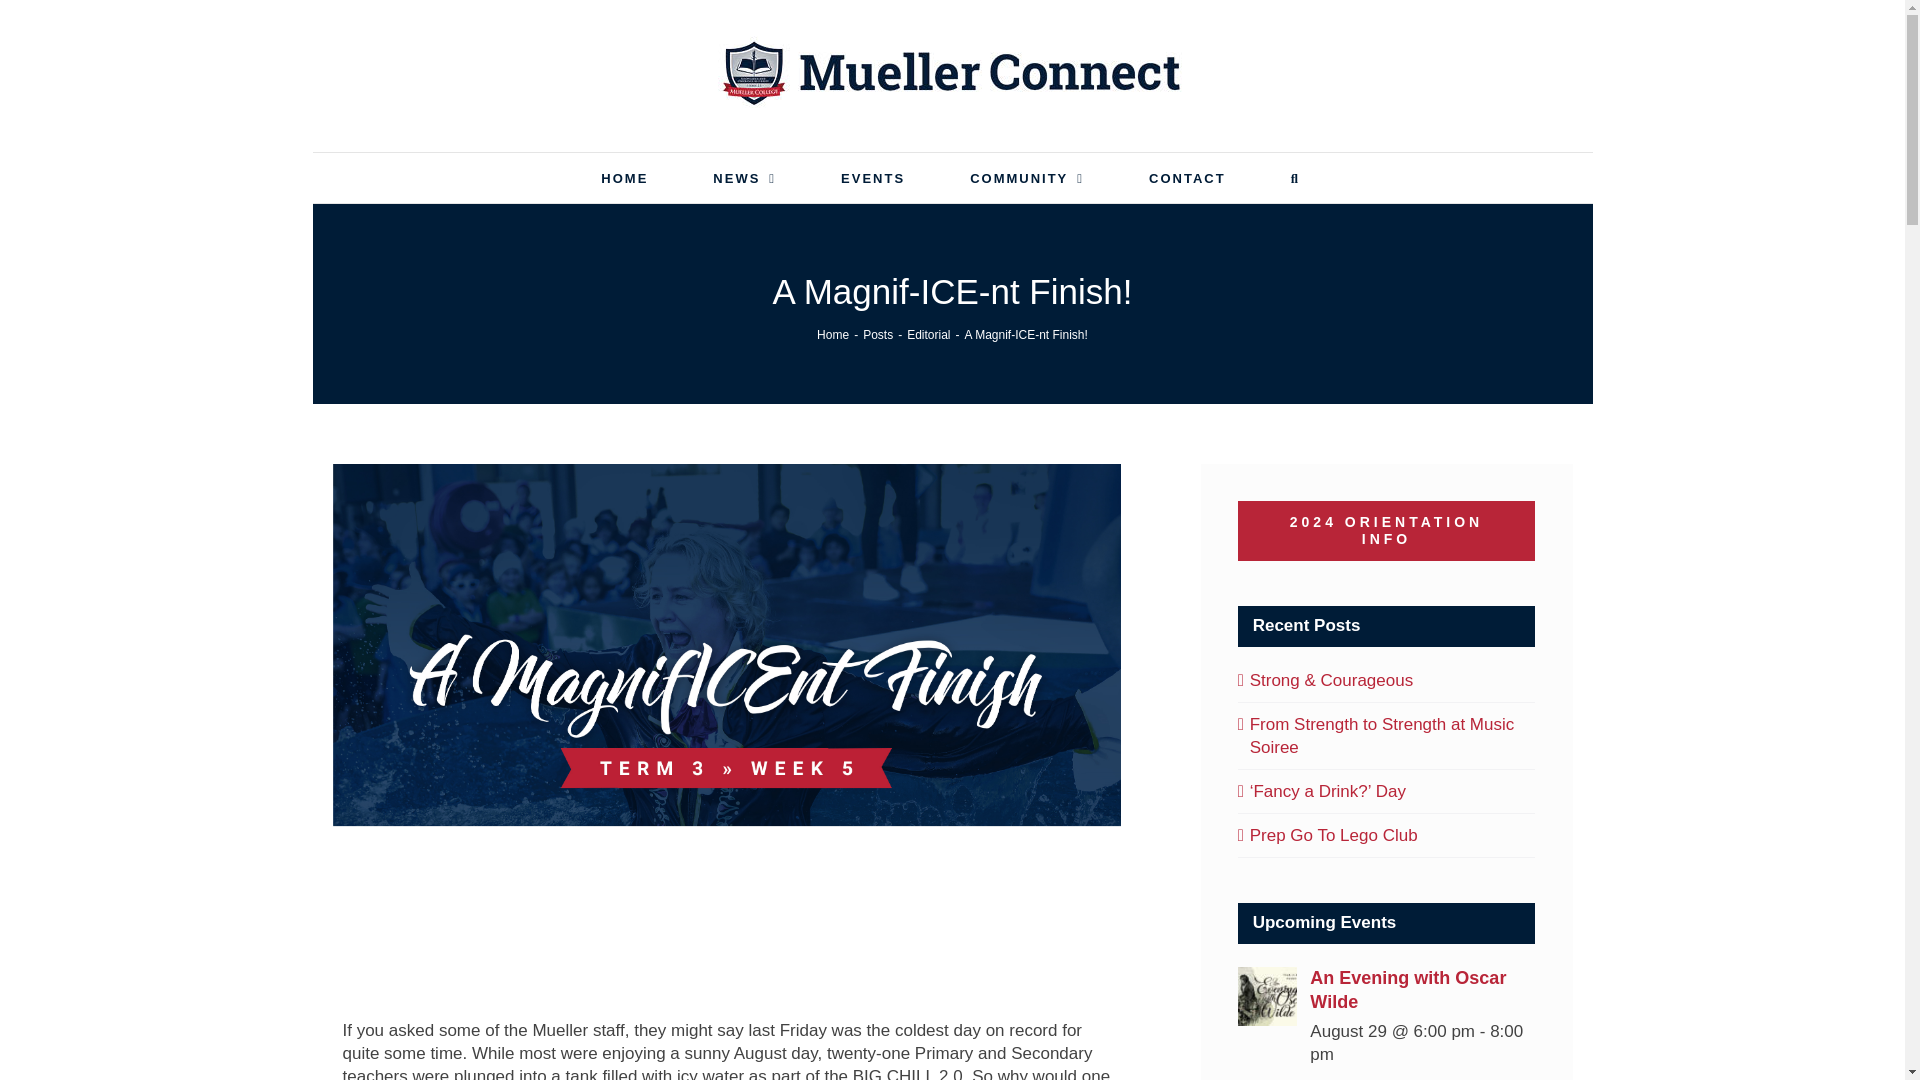  I want to click on HOME, so click(624, 178).